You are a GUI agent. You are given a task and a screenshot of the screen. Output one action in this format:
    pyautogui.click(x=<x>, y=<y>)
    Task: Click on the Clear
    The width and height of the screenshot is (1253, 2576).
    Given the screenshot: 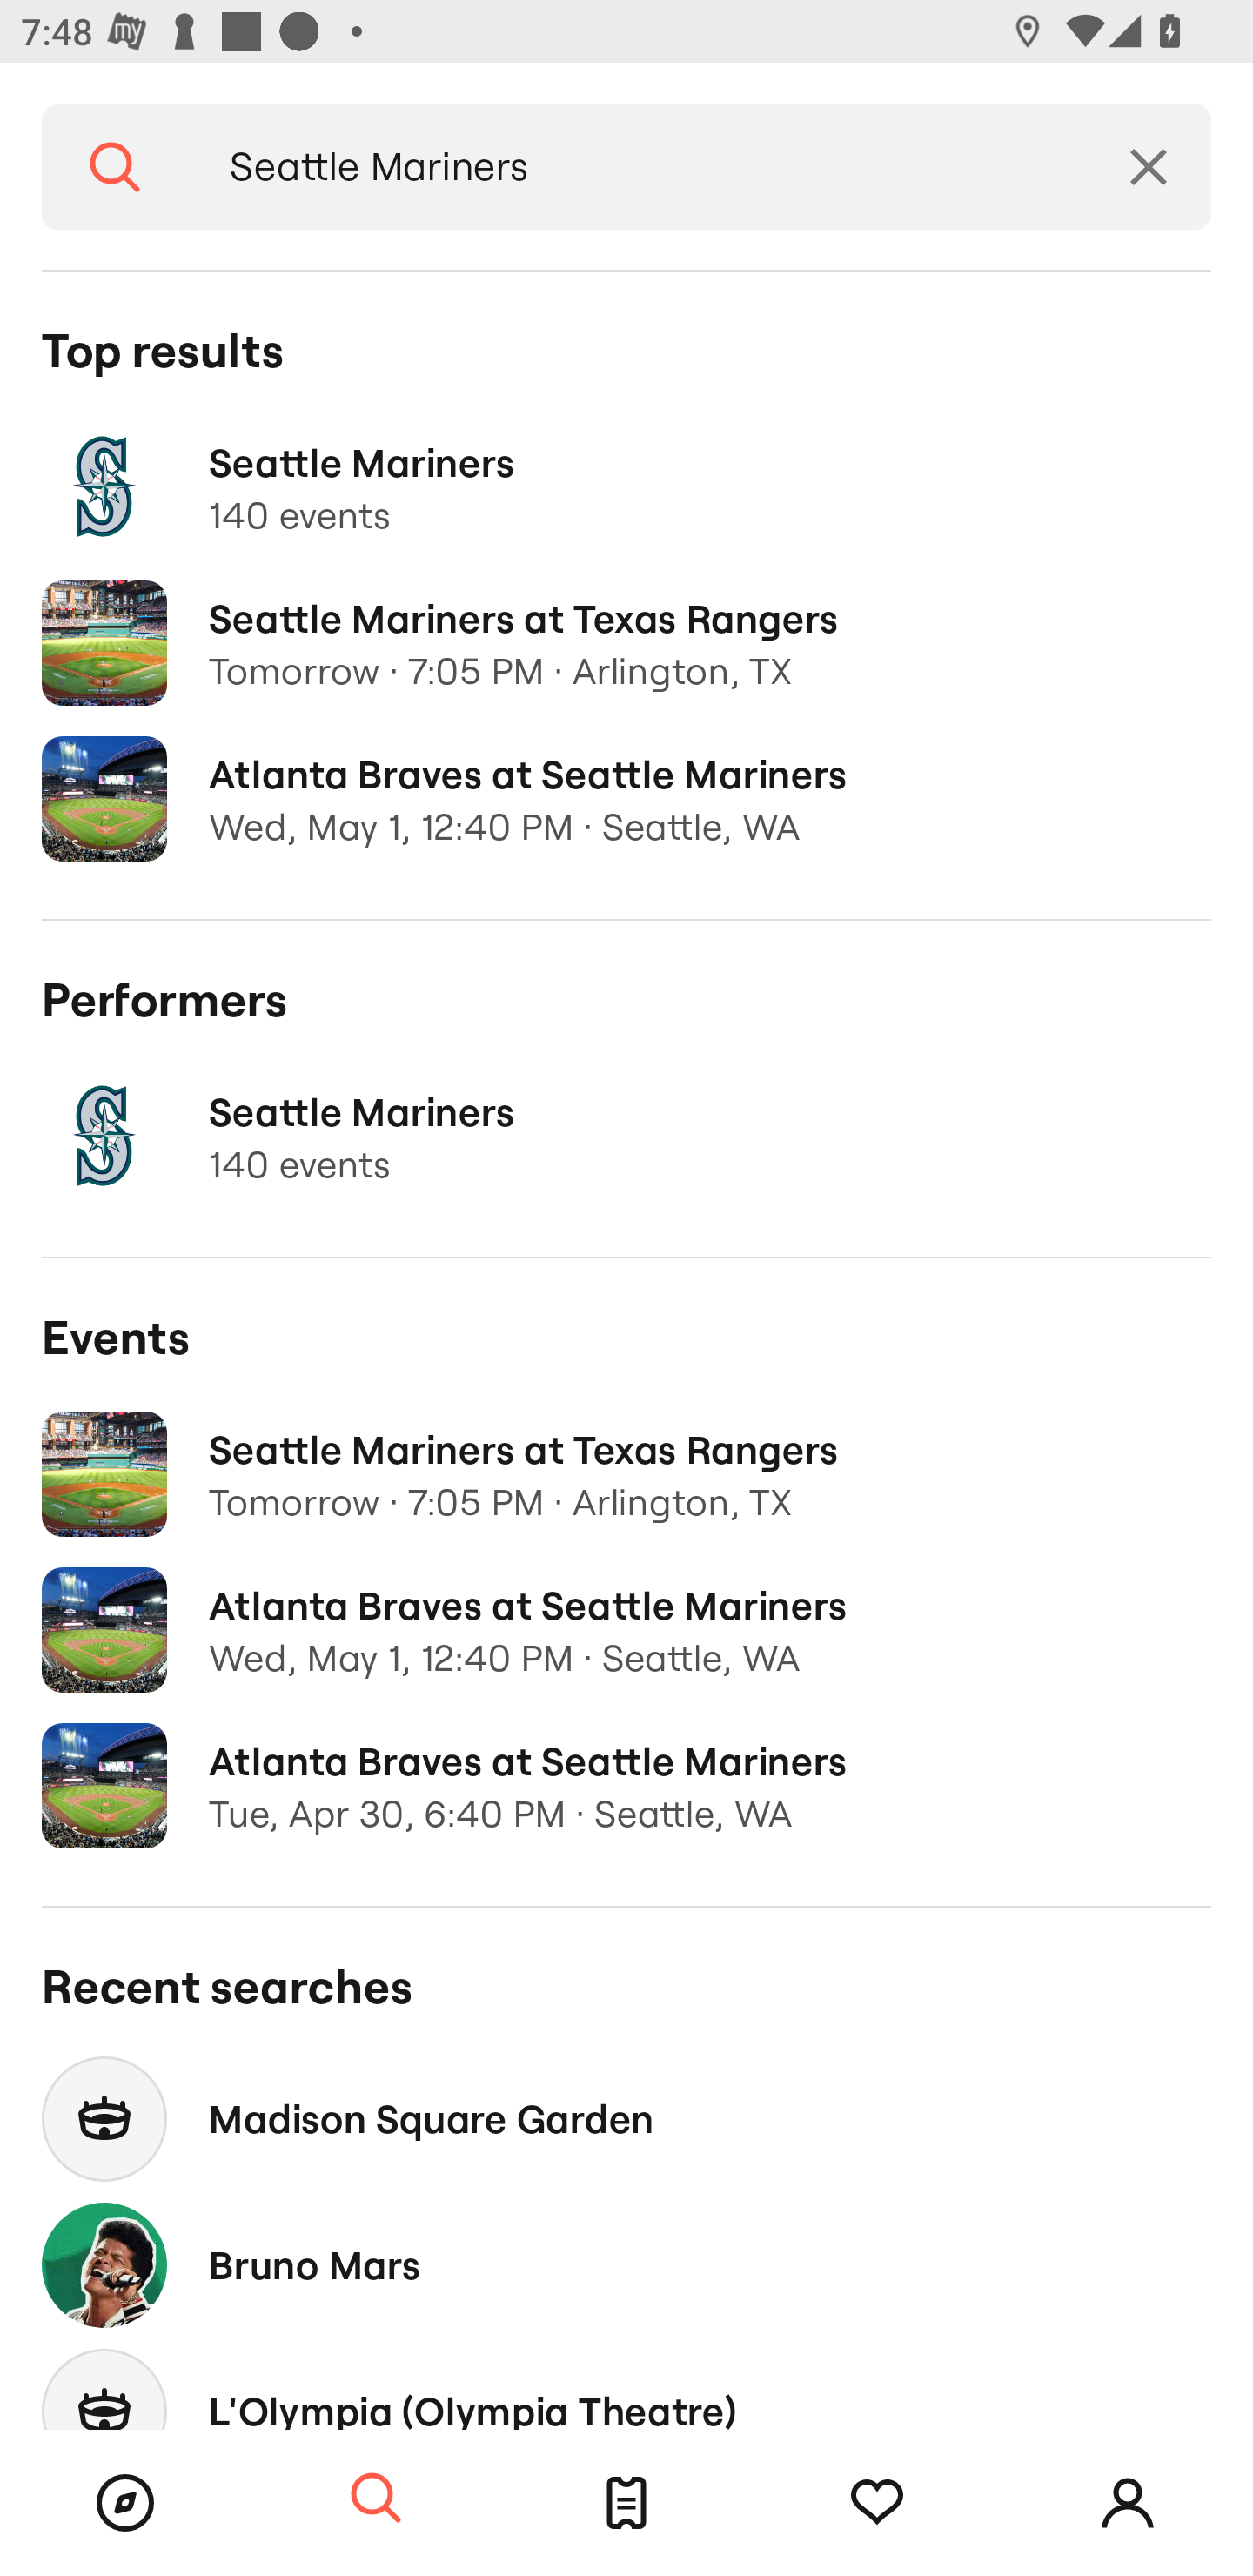 What is the action you would take?
    pyautogui.click(x=1149, y=167)
    